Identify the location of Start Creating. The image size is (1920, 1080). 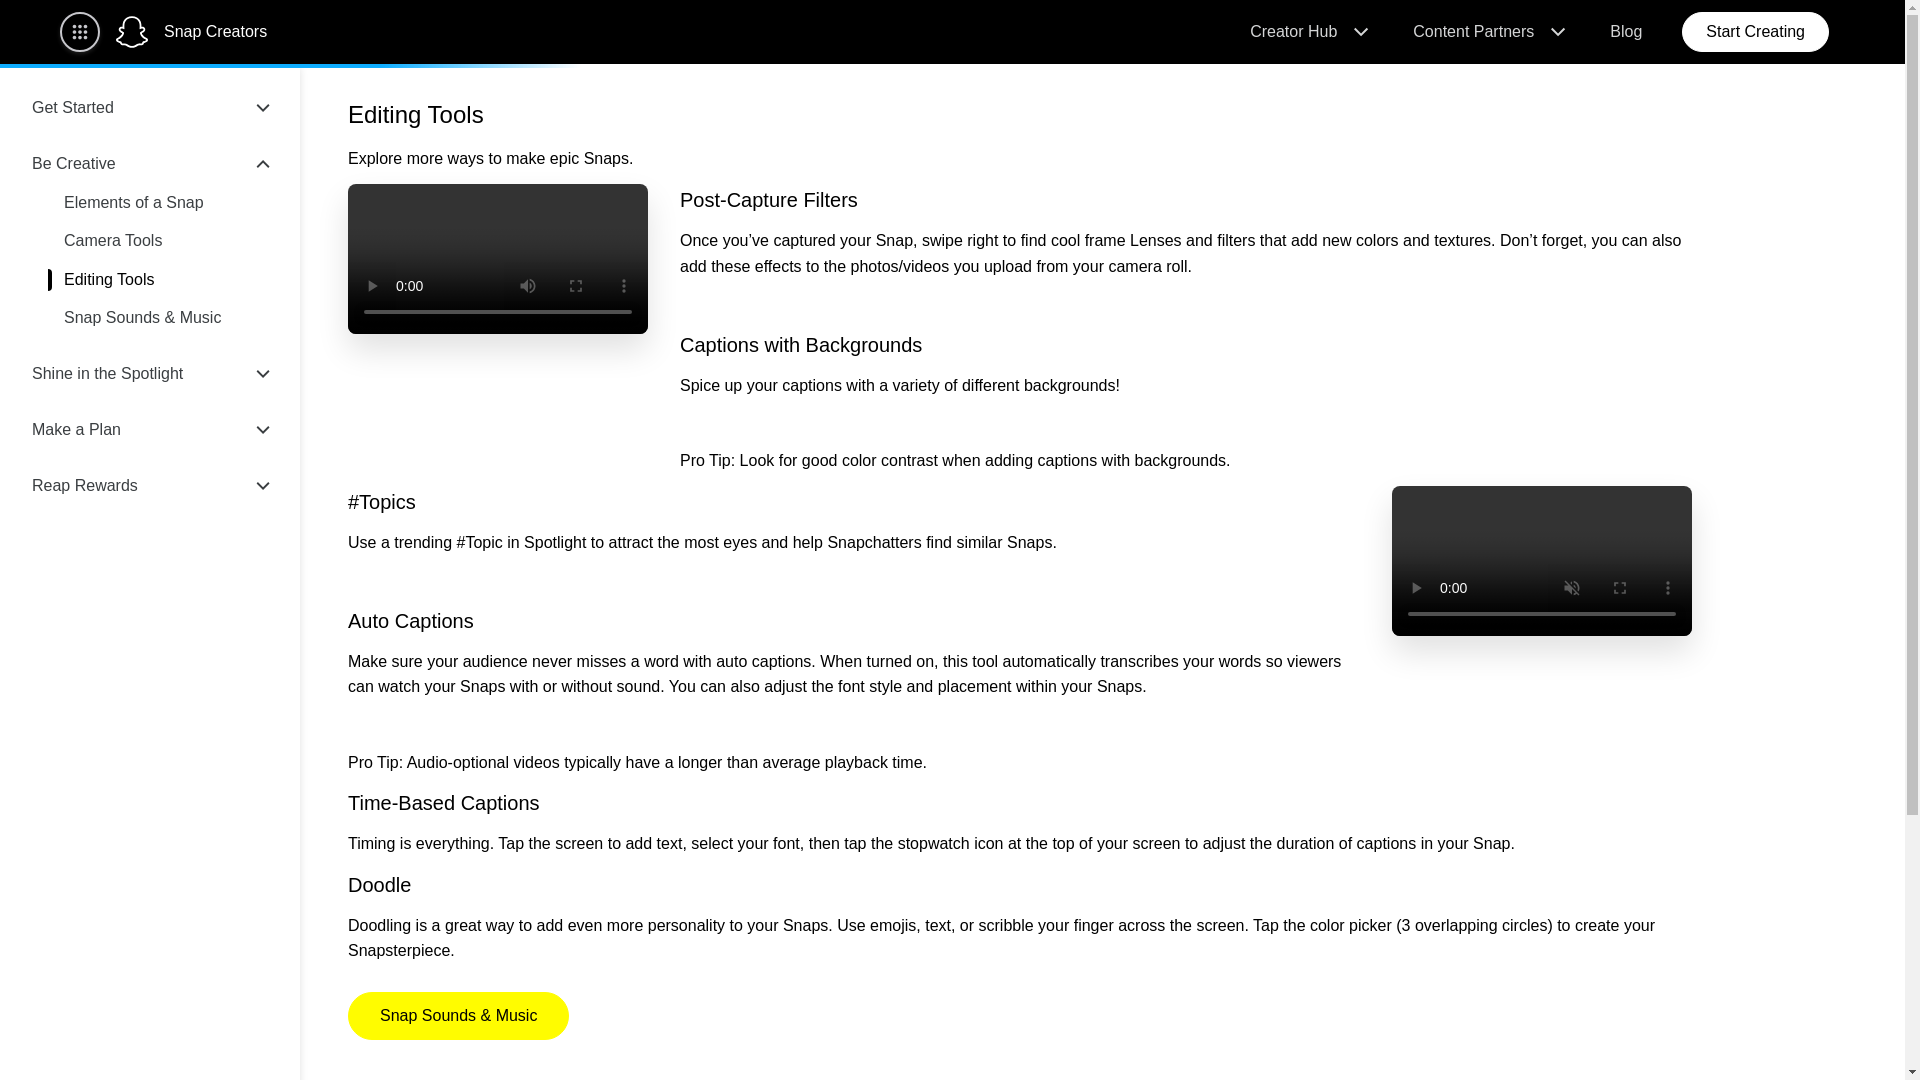
(1755, 31).